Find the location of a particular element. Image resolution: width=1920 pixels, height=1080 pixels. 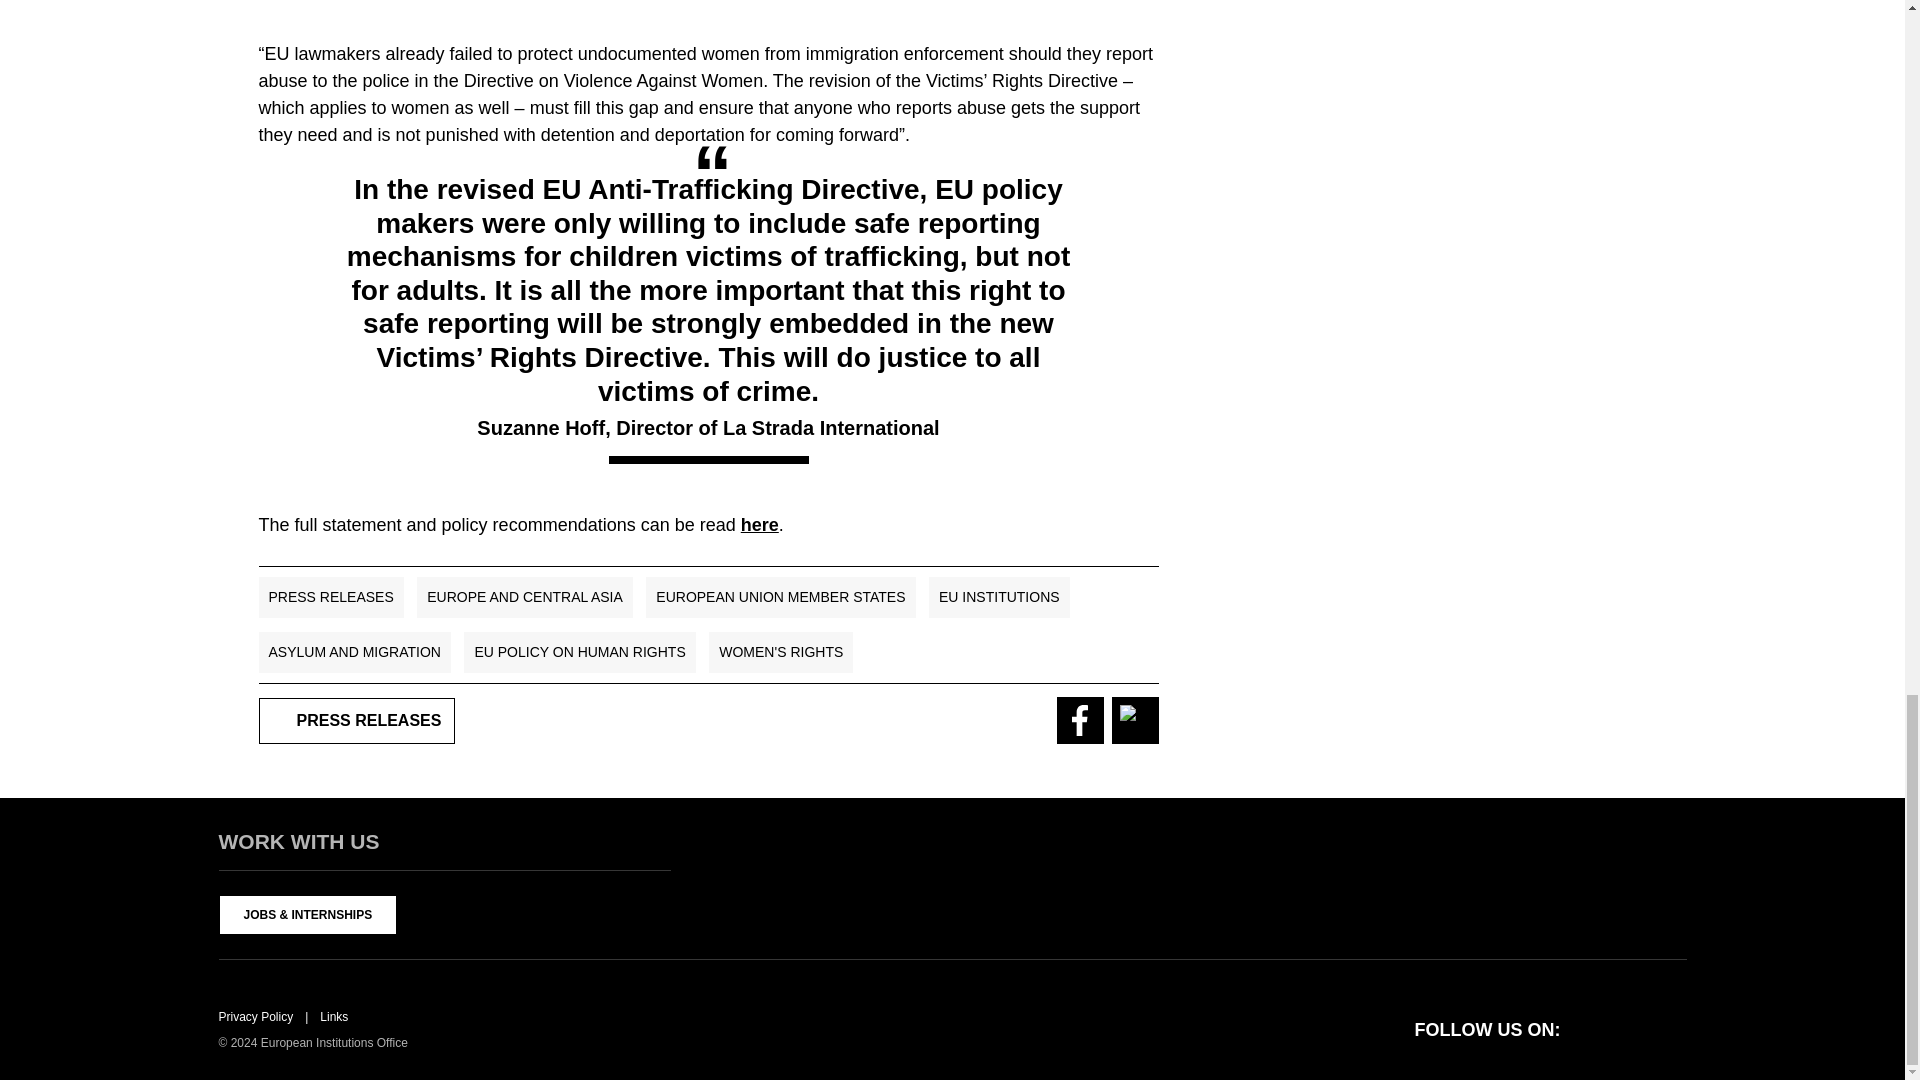

Share on Facebook is located at coordinates (1079, 720).